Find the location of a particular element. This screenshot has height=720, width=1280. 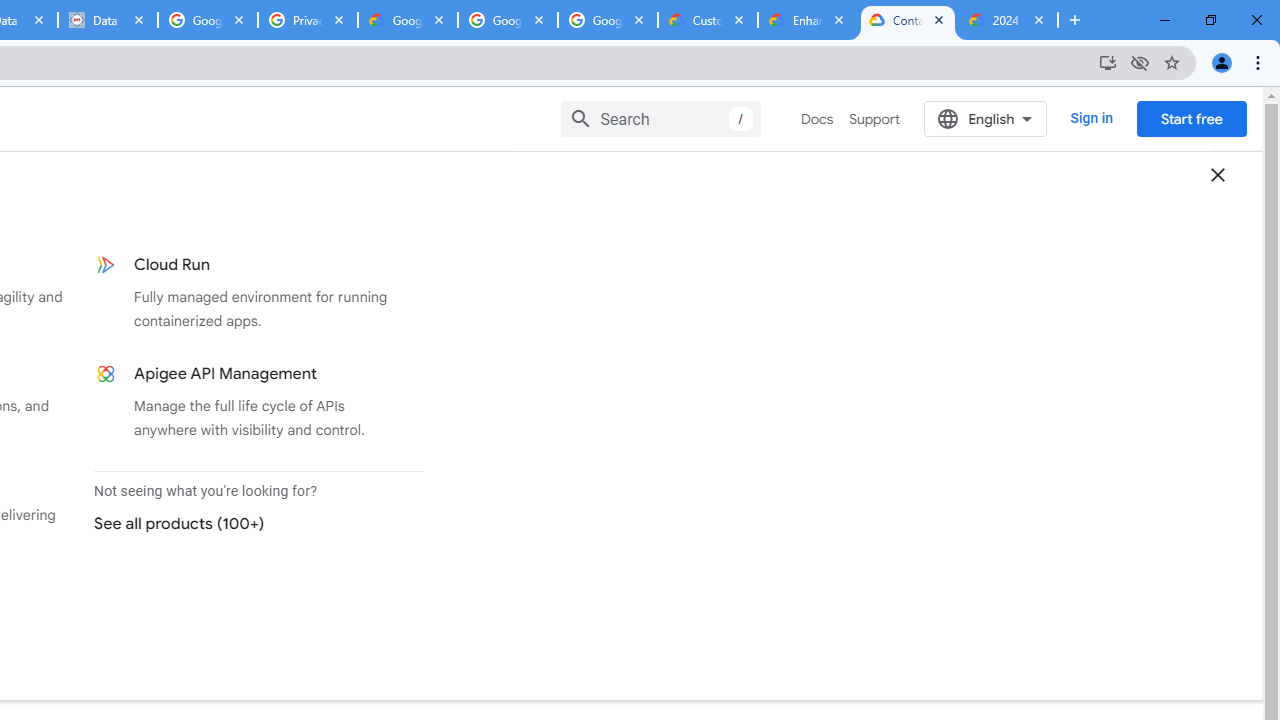

Docs is located at coordinates (818, 119).